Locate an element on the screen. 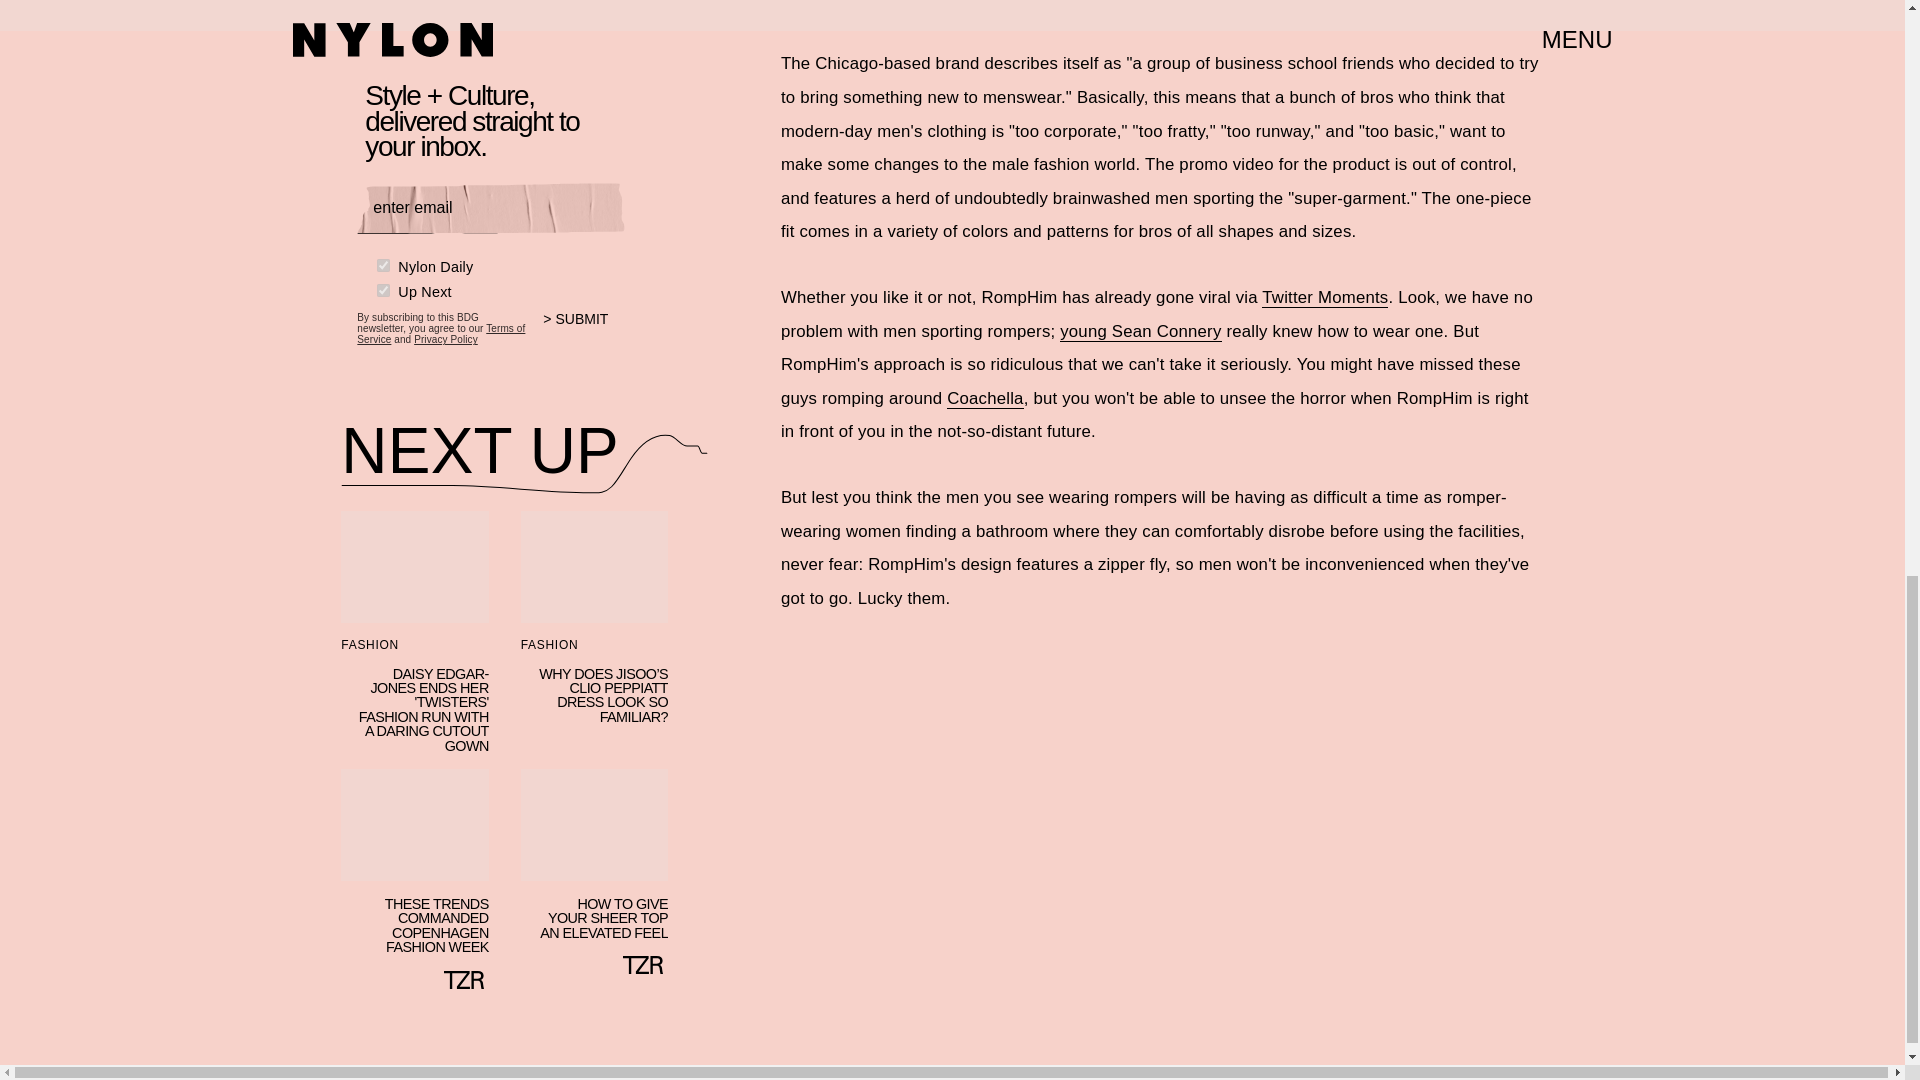 The image size is (1920, 1080). young Sean Connery is located at coordinates (1140, 332).